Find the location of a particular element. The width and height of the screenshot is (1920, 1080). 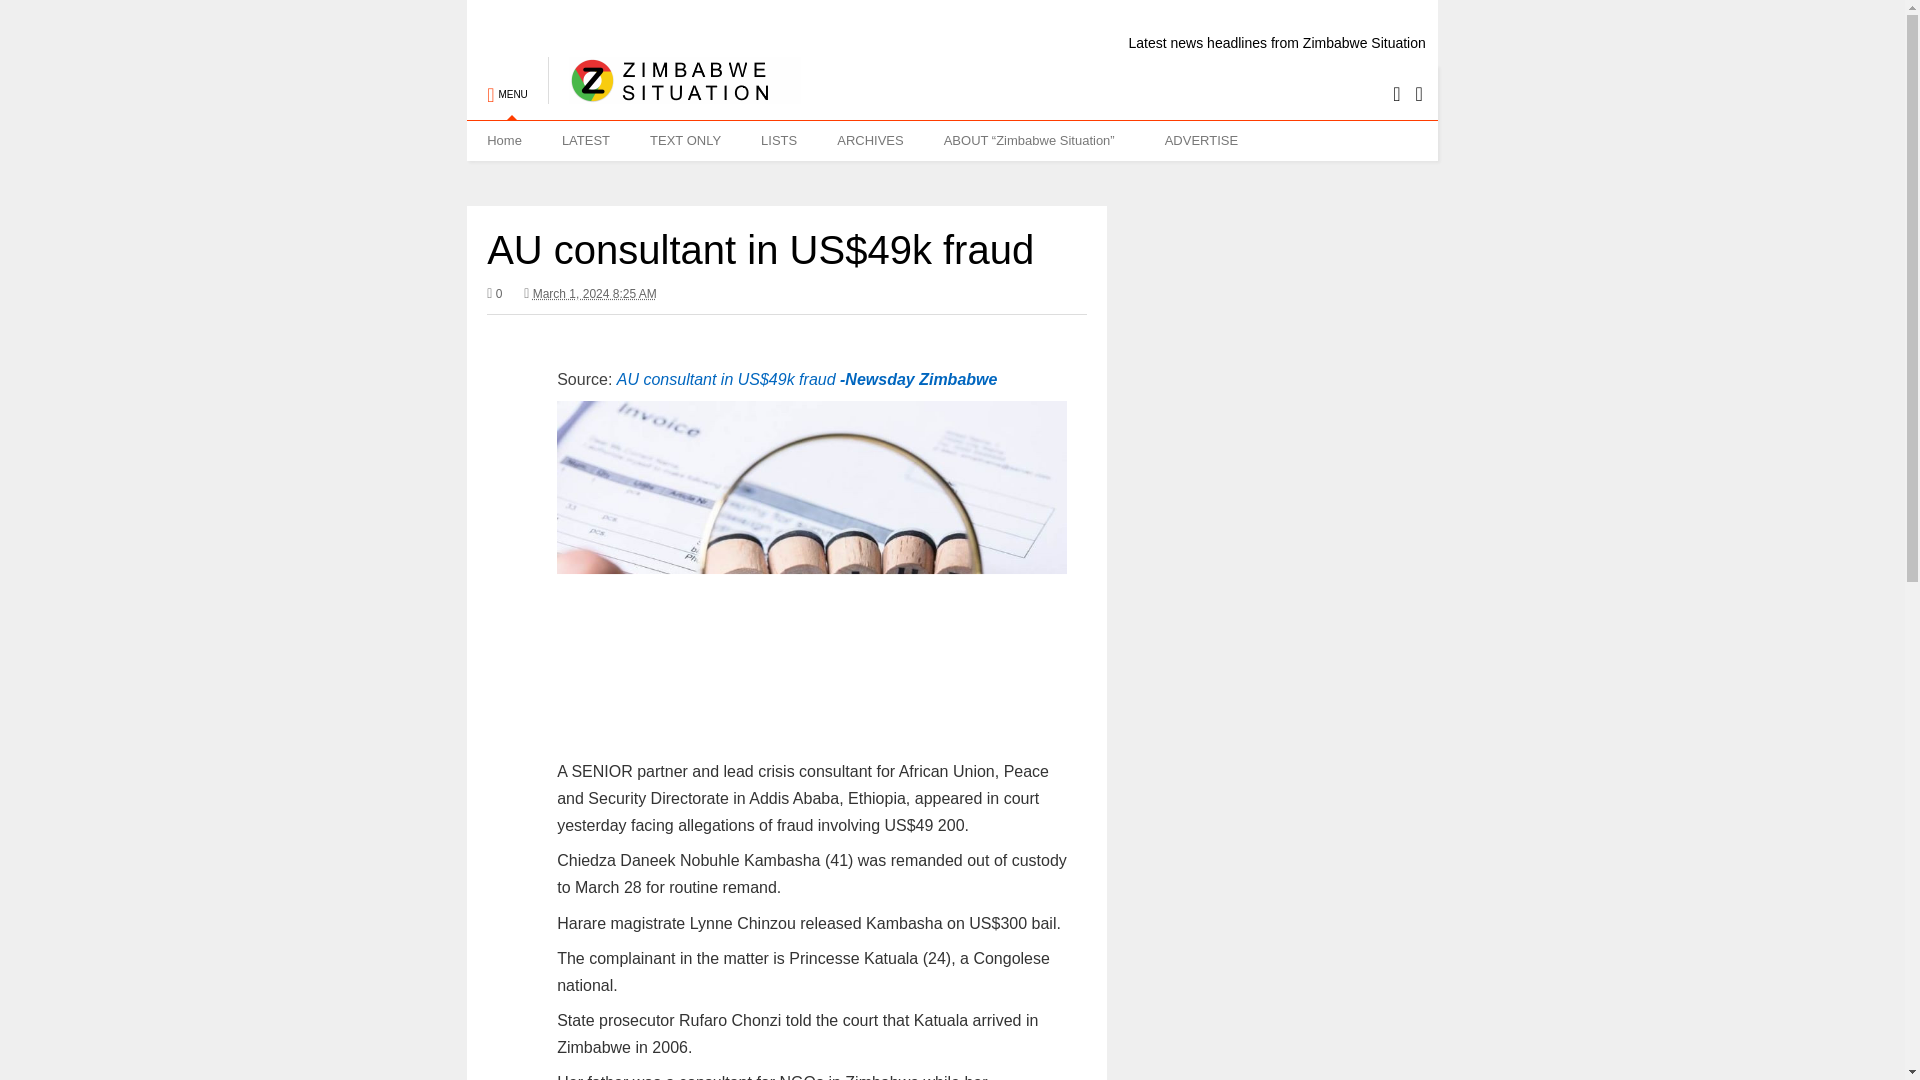

March 1, 2024 8:25 AM is located at coordinates (590, 294).